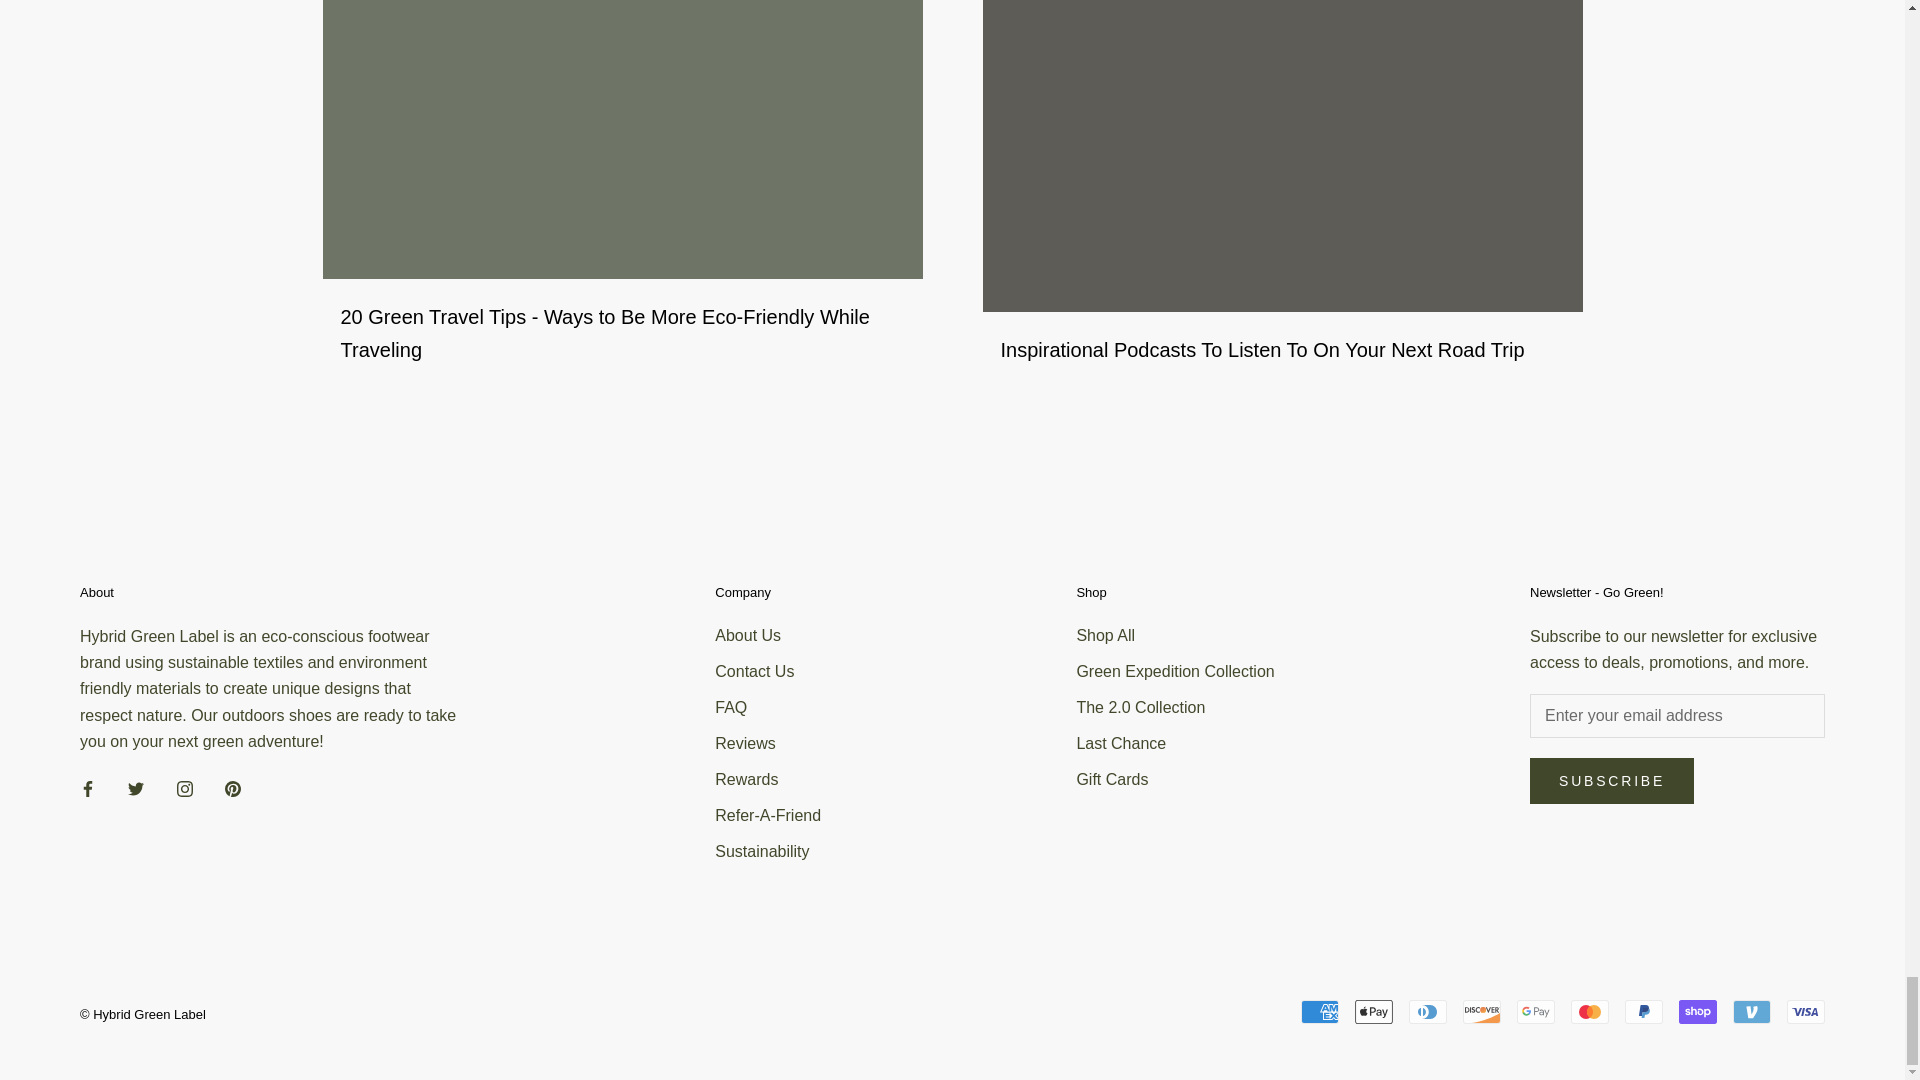 The height and width of the screenshot is (1080, 1920). Describe the element at coordinates (1428, 1012) in the screenshot. I see `Diners Club` at that location.